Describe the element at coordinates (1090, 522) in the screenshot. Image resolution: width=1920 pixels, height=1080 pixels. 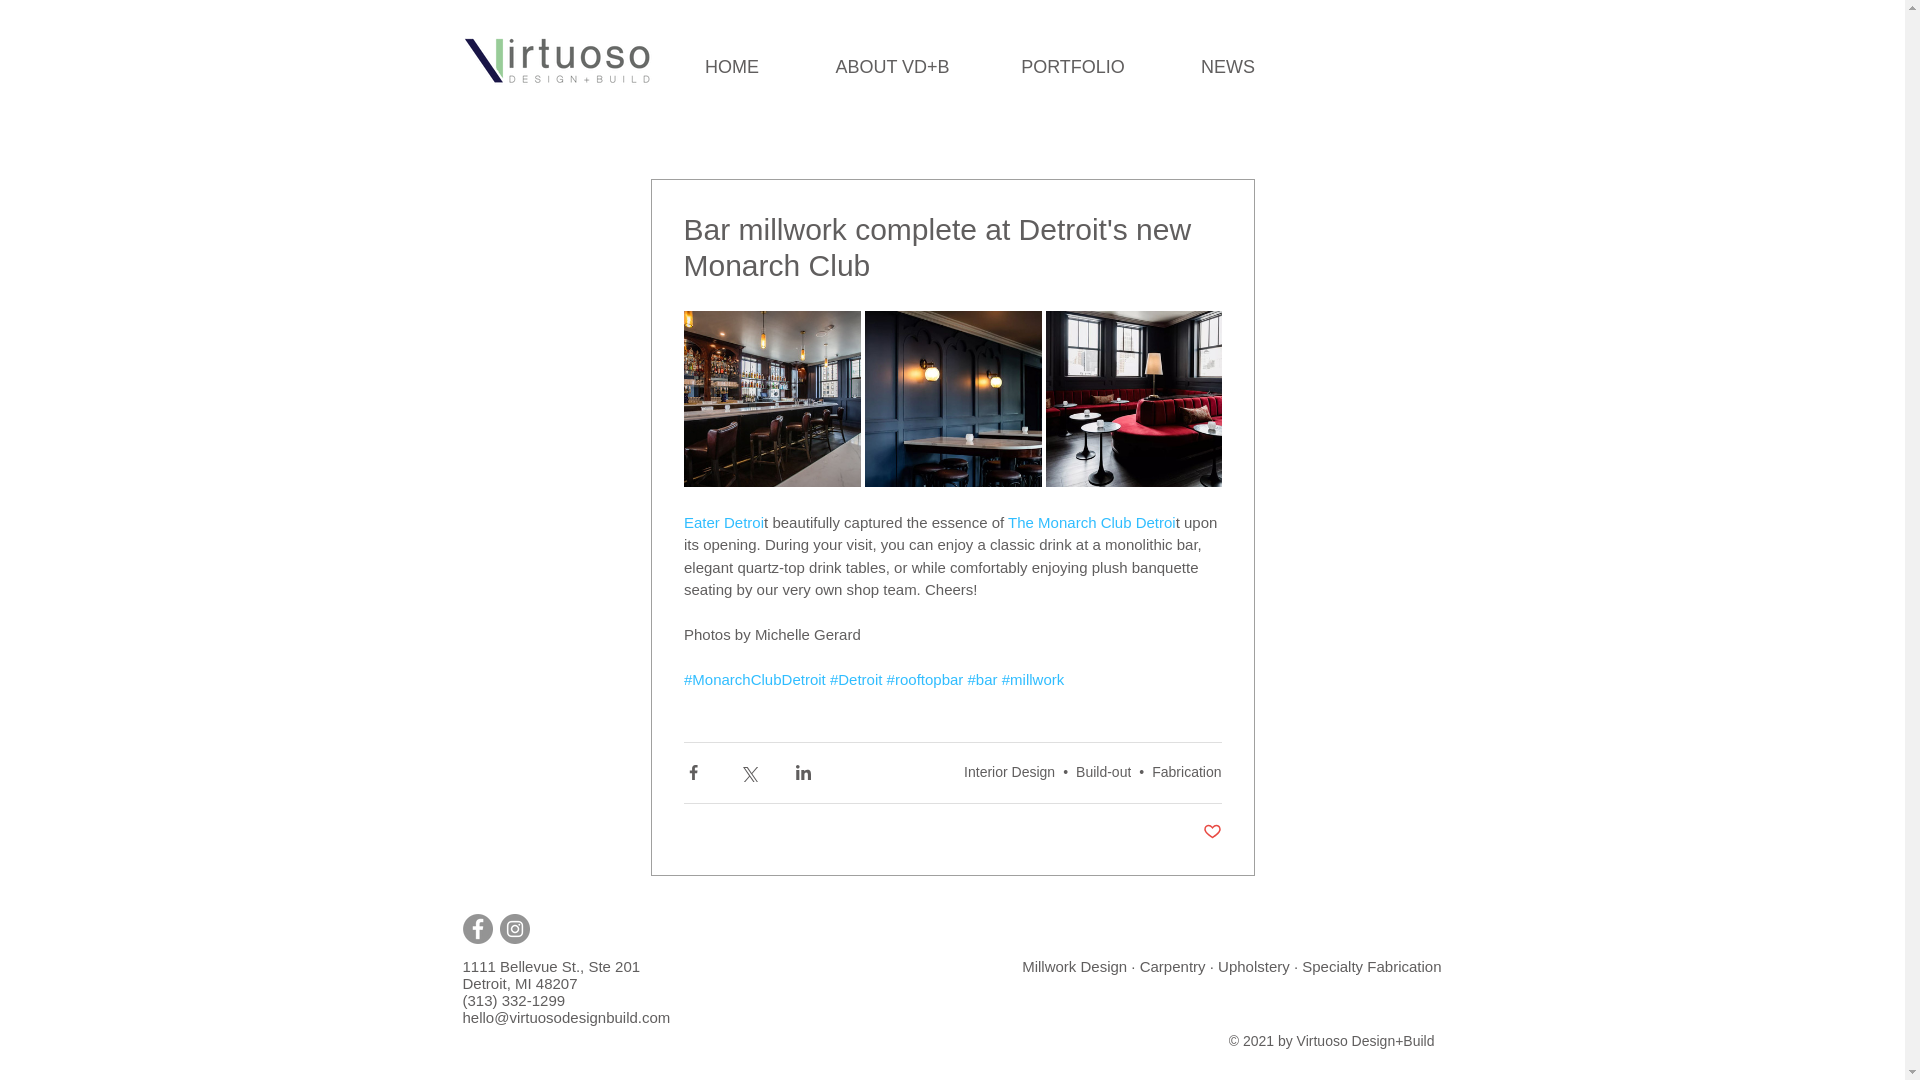
I see ` The Monarch Club Detroi` at that location.